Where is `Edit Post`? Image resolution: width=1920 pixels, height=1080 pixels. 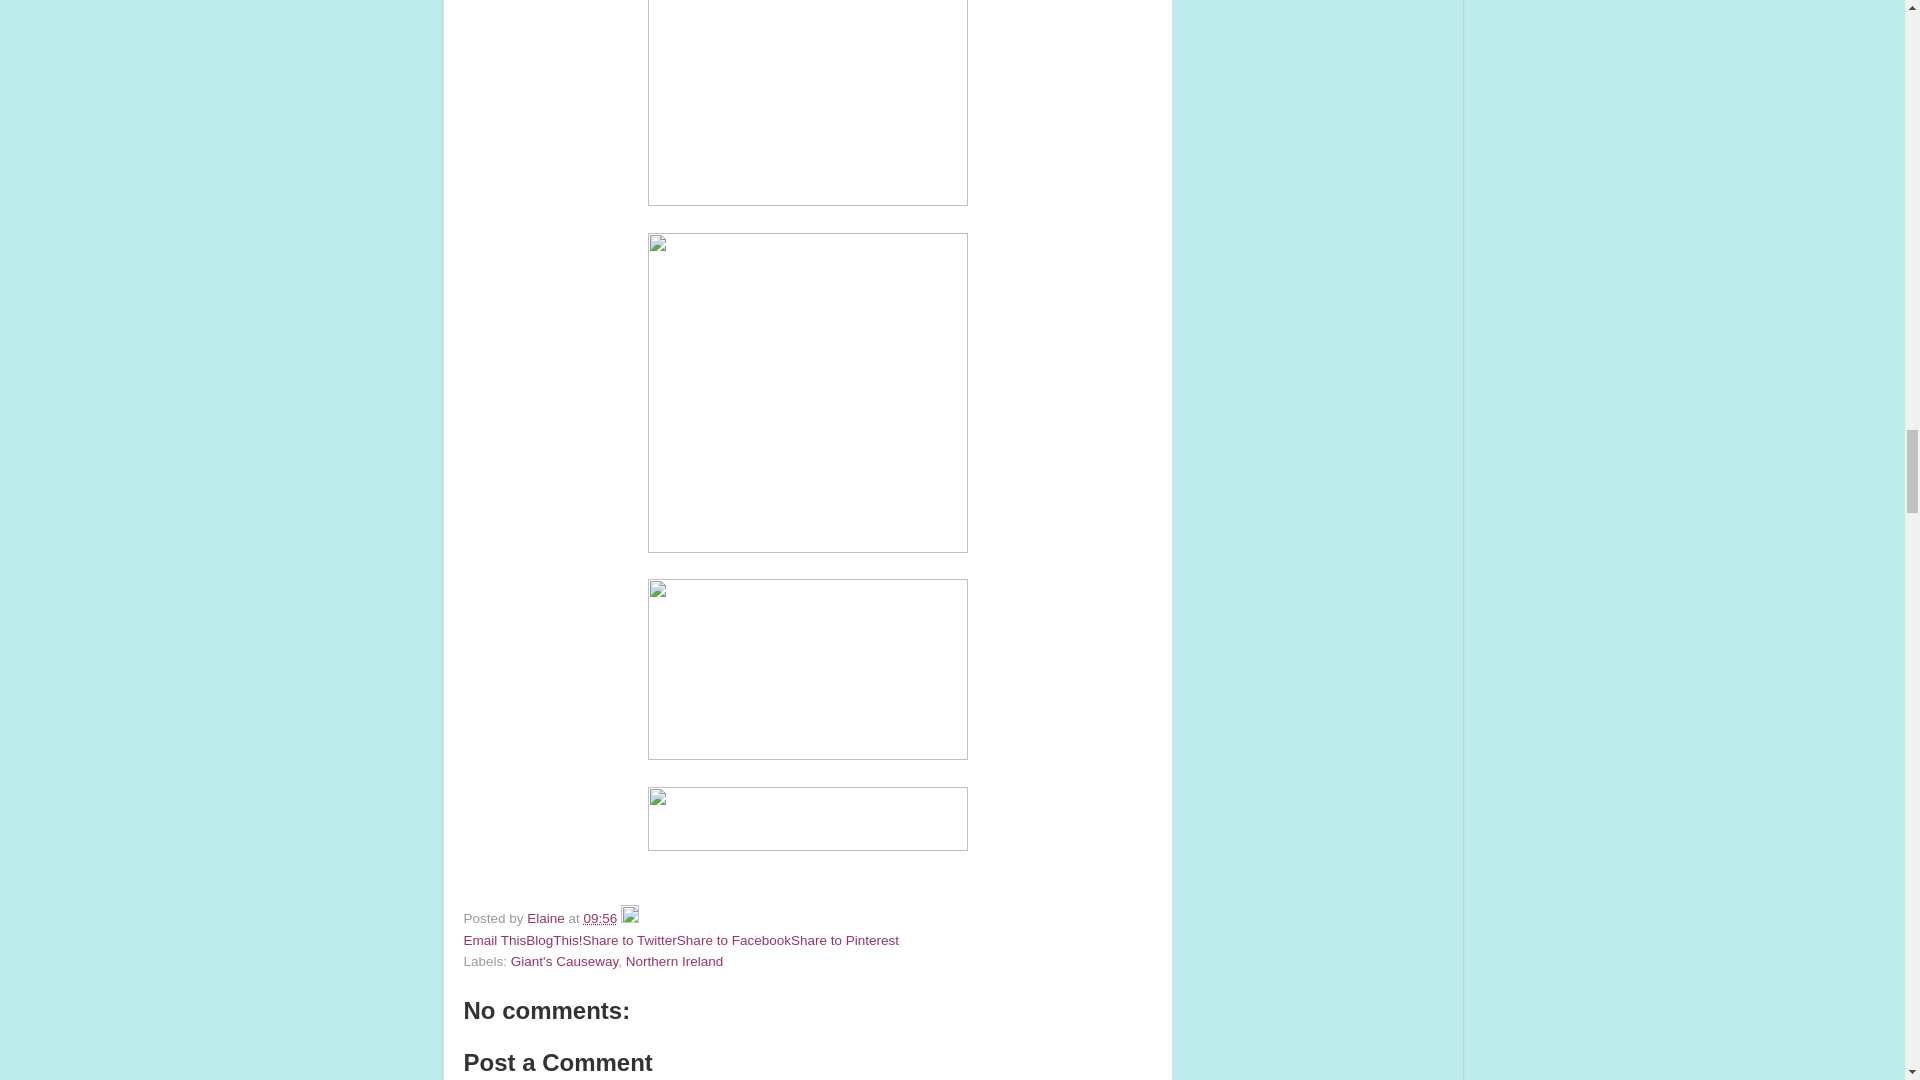 Edit Post is located at coordinates (630, 918).